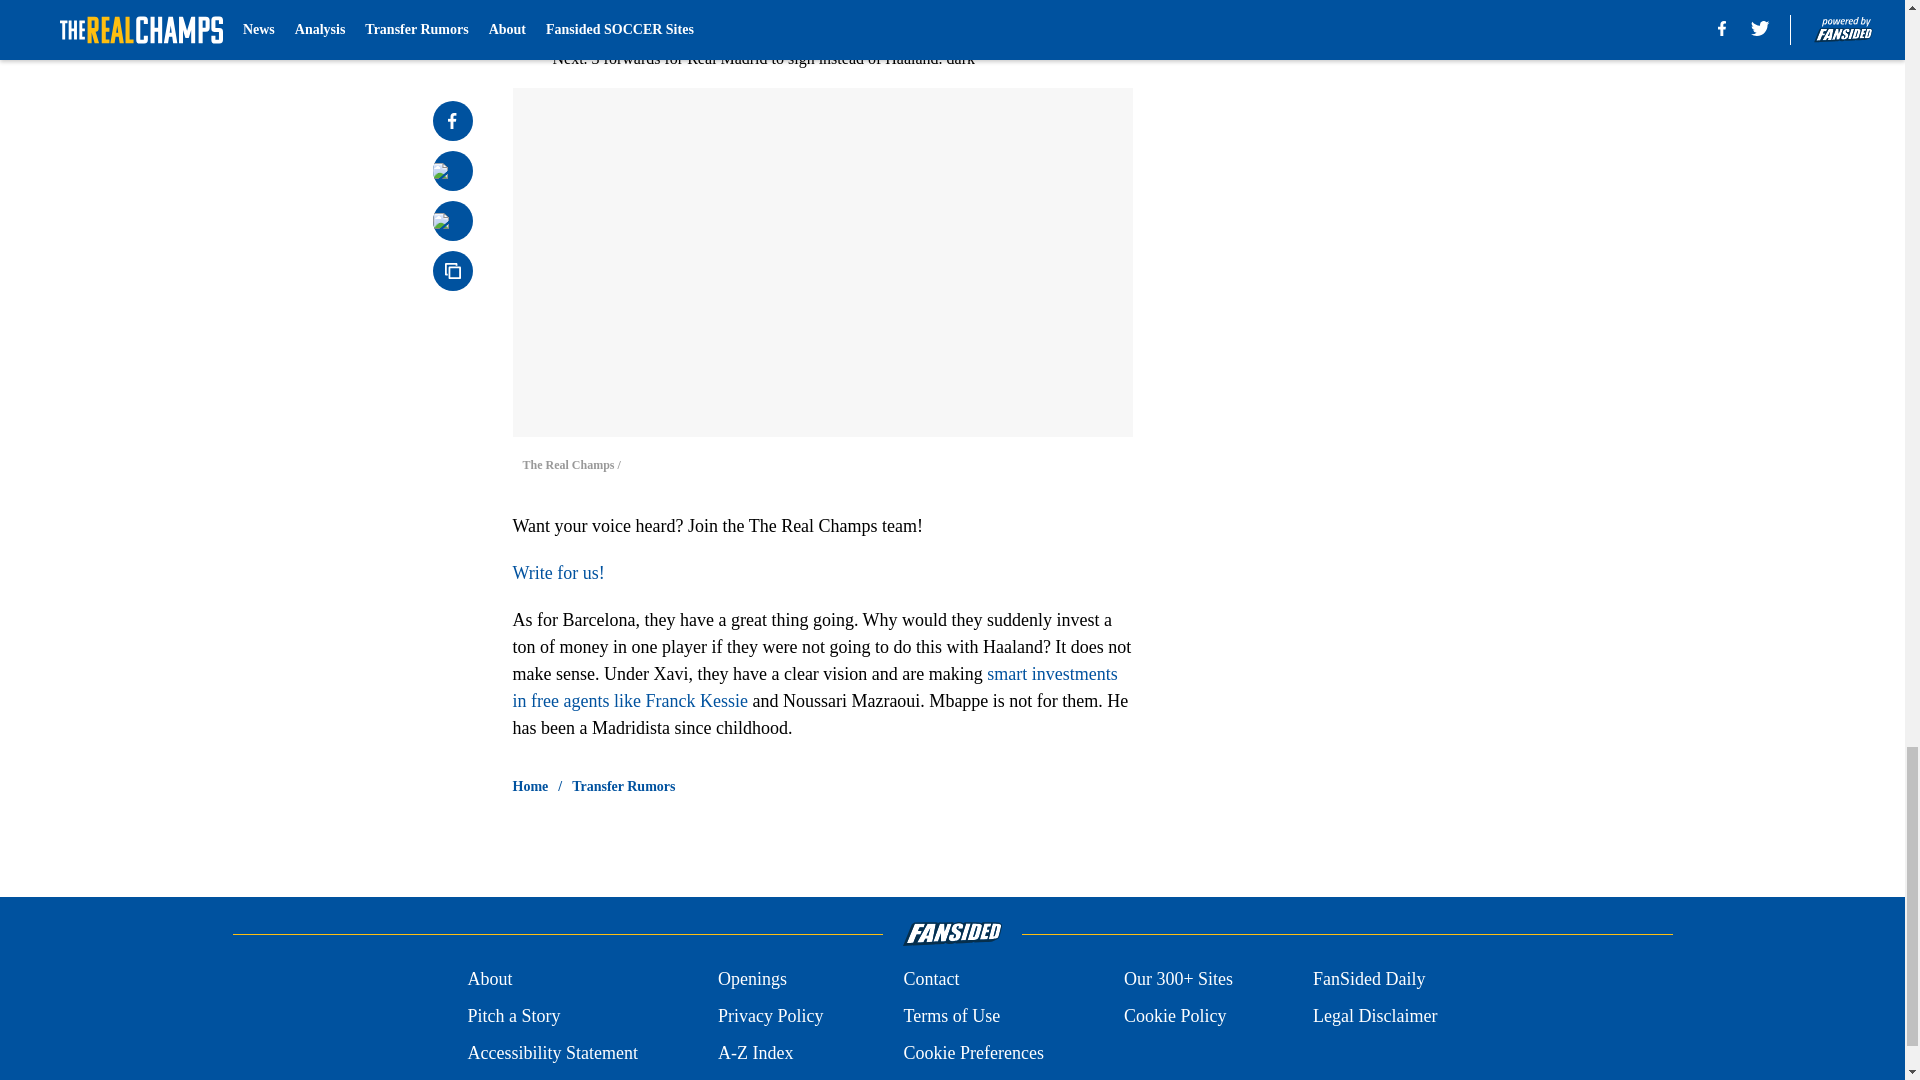 This screenshot has height=1080, width=1920. I want to click on Legal Disclaimer, so click(1374, 1016).